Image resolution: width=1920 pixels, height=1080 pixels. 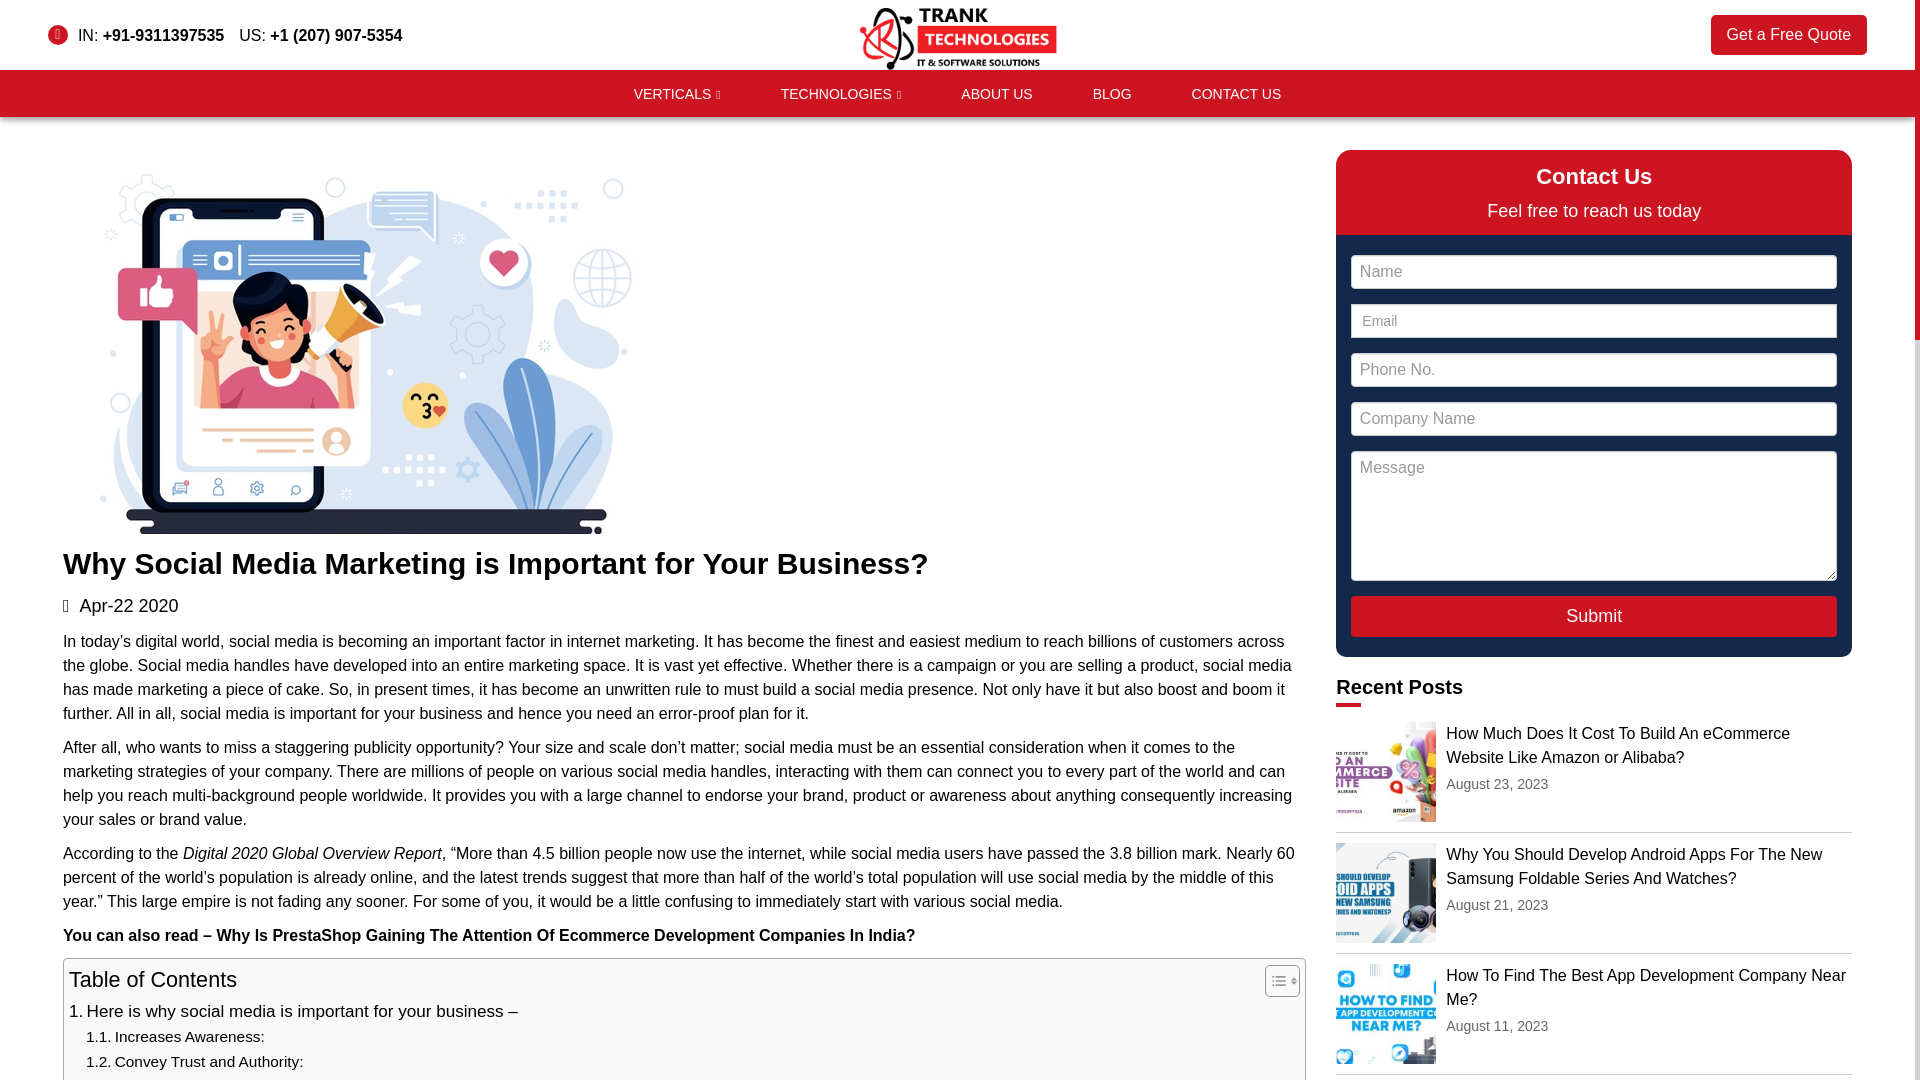 I want to click on Convey Trust and Authority:, so click(x=194, y=1062).